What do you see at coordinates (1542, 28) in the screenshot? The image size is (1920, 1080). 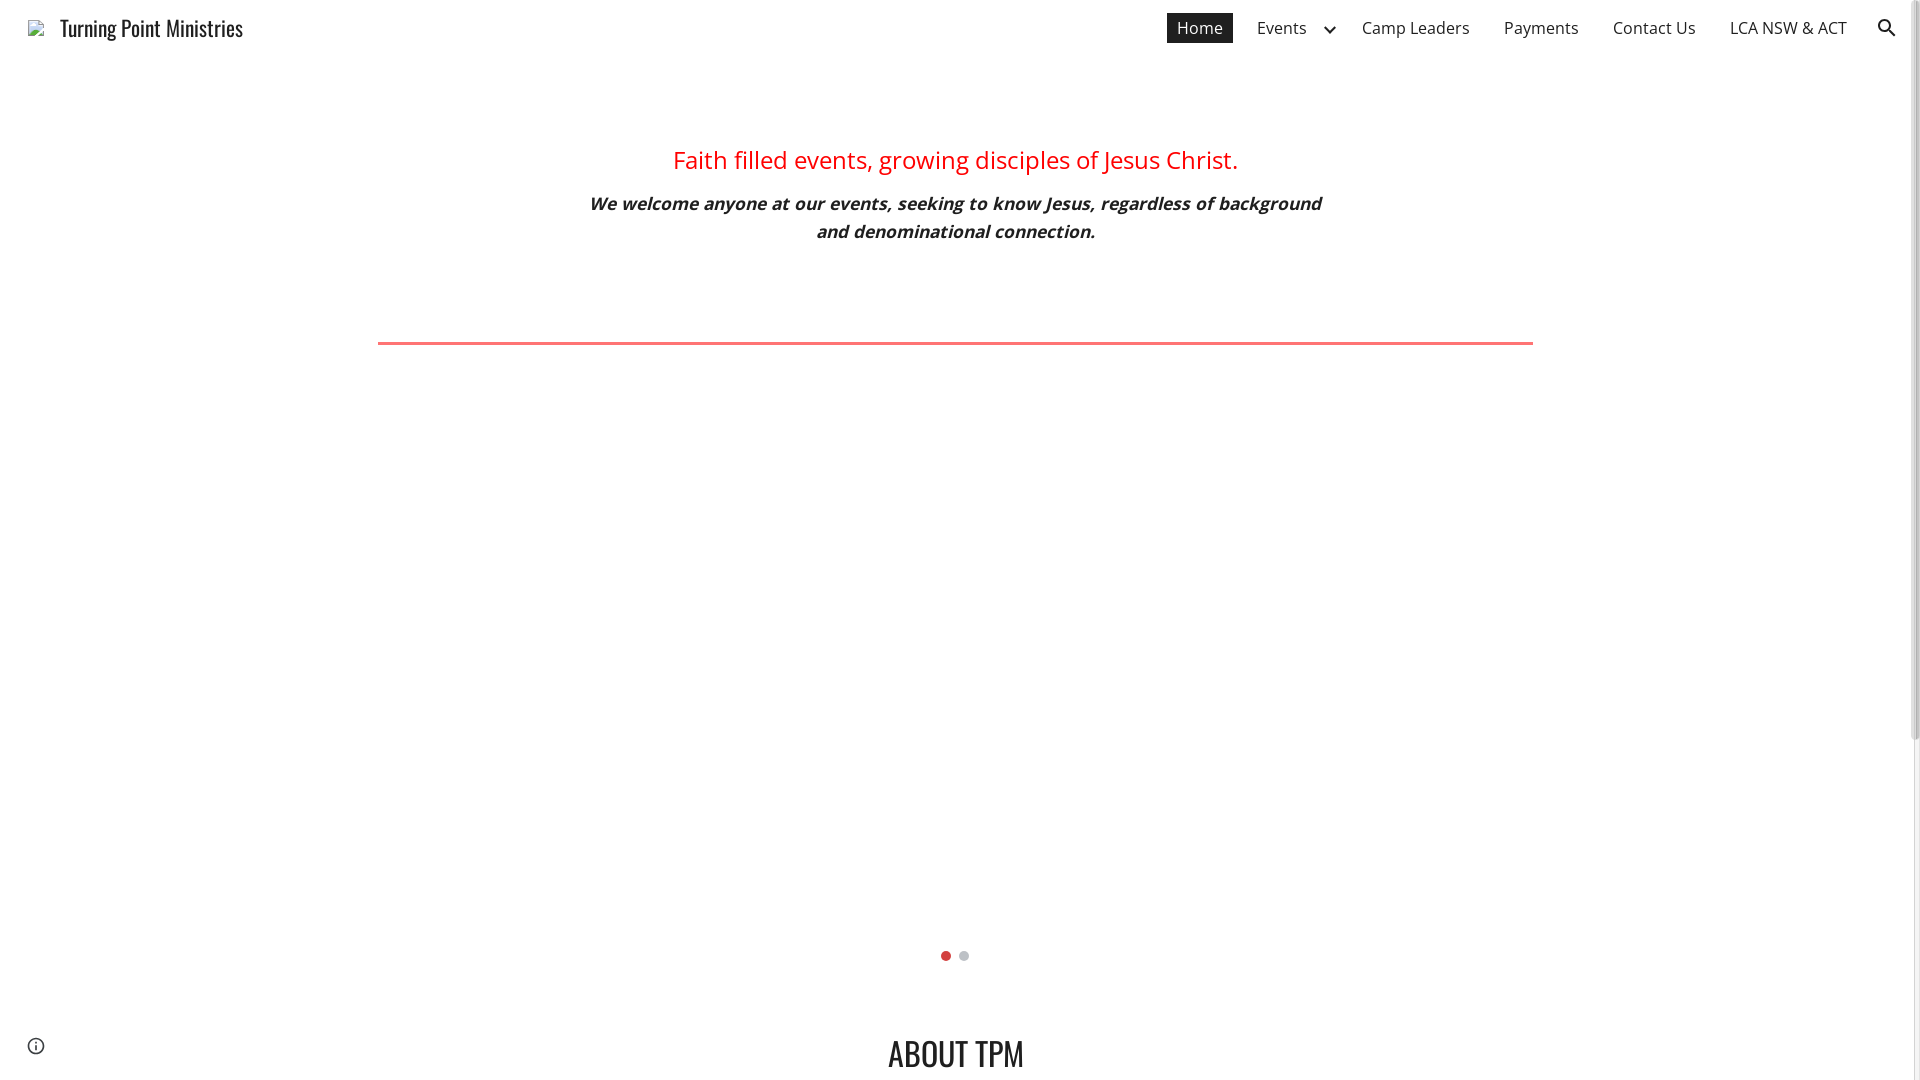 I see `Payments` at bounding box center [1542, 28].